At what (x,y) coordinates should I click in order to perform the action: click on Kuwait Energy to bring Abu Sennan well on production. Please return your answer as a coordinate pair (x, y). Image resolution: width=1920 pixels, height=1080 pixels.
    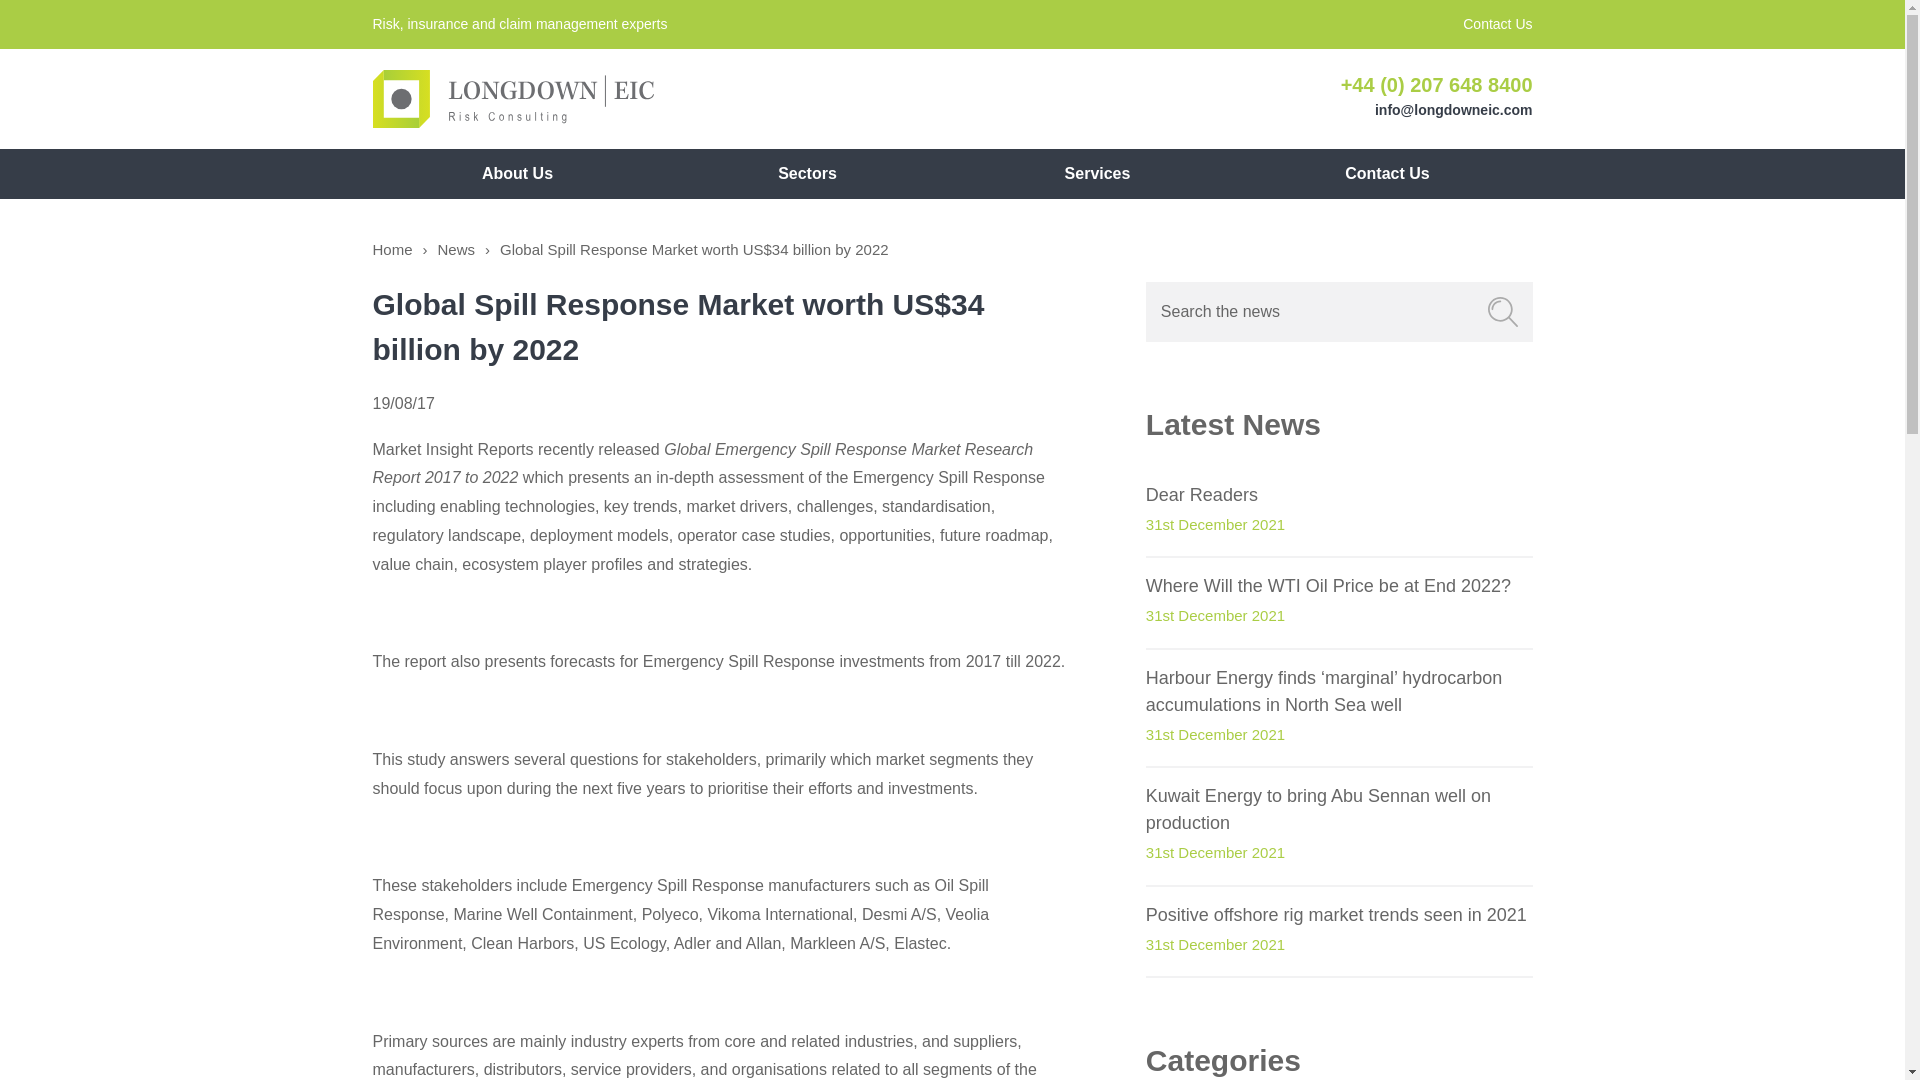
    Looking at the image, I should click on (1339, 810).